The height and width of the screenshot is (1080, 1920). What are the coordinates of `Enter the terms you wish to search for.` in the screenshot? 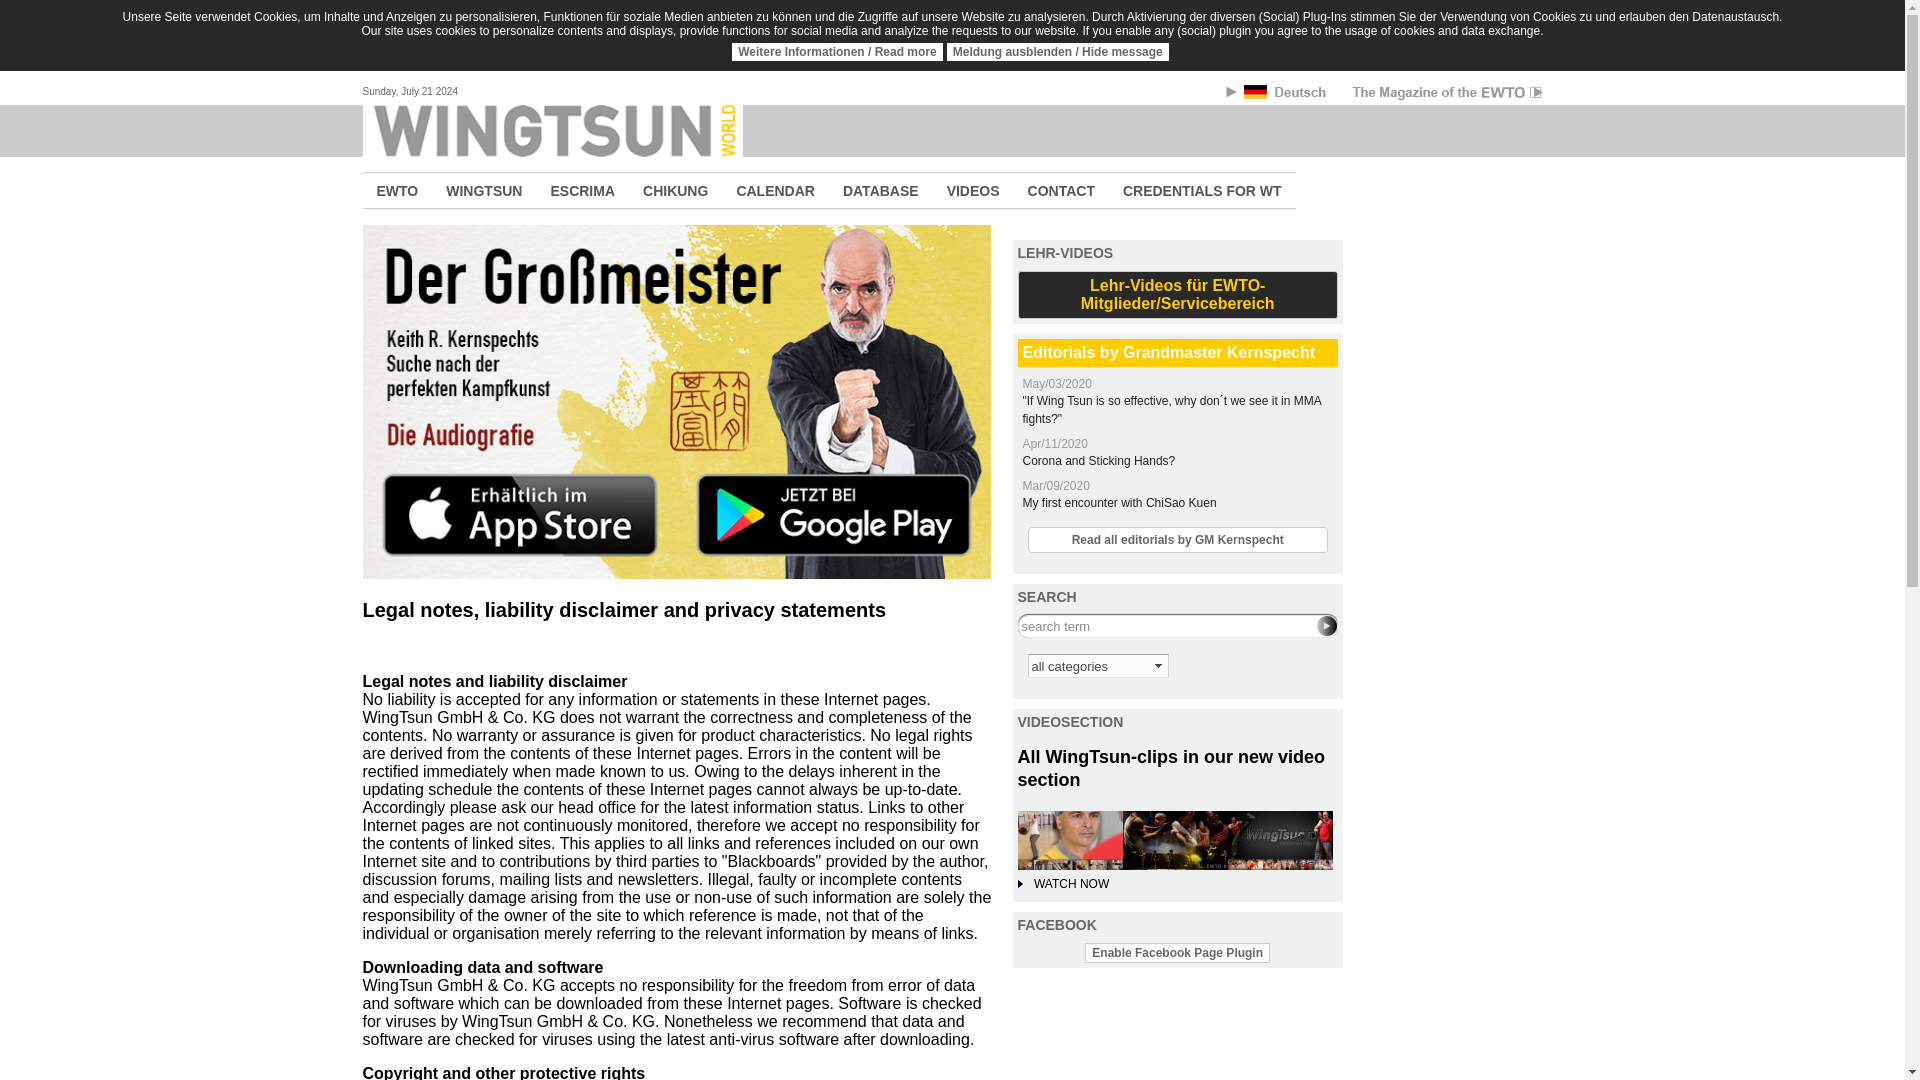 It's located at (1178, 626).